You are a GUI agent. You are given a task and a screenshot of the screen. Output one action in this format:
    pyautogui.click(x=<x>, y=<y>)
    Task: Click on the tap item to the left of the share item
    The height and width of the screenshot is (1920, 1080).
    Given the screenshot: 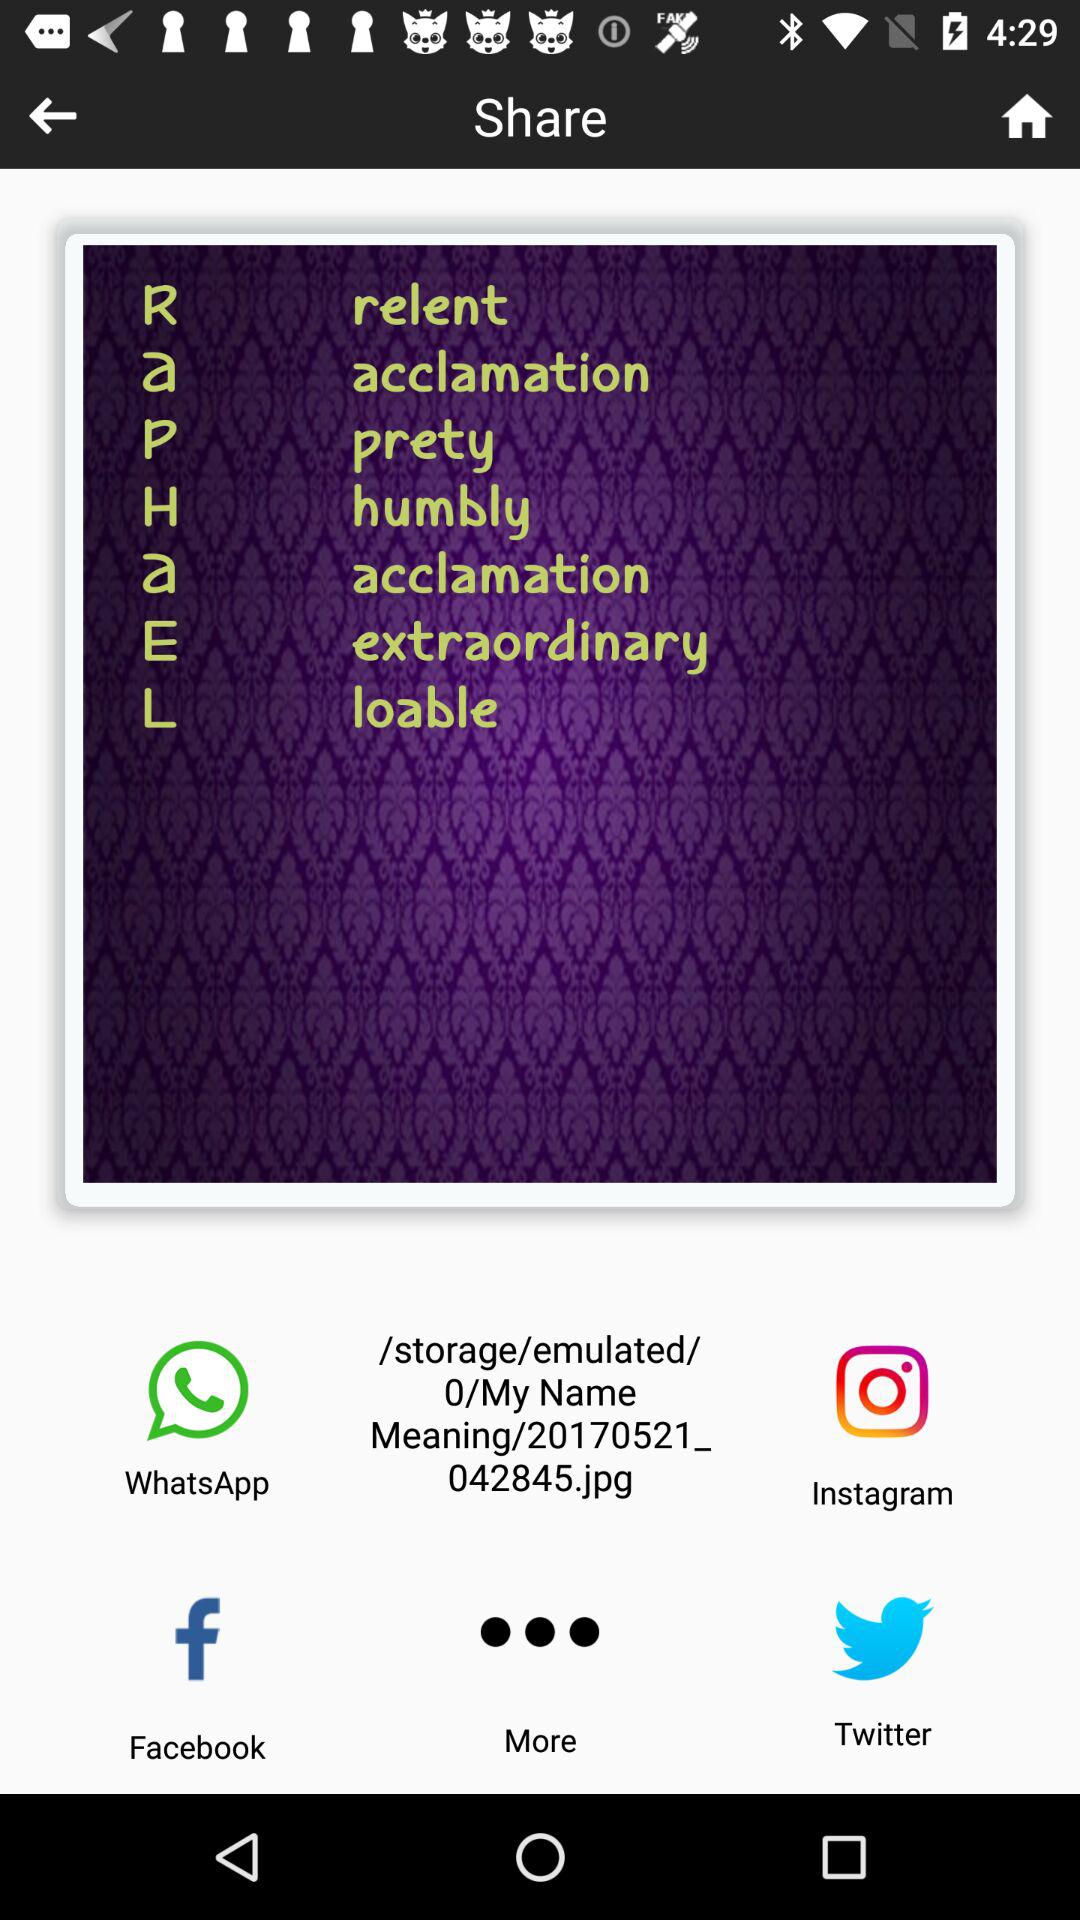 What is the action you would take?
    pyautogui.click(x=52, y=116)
    